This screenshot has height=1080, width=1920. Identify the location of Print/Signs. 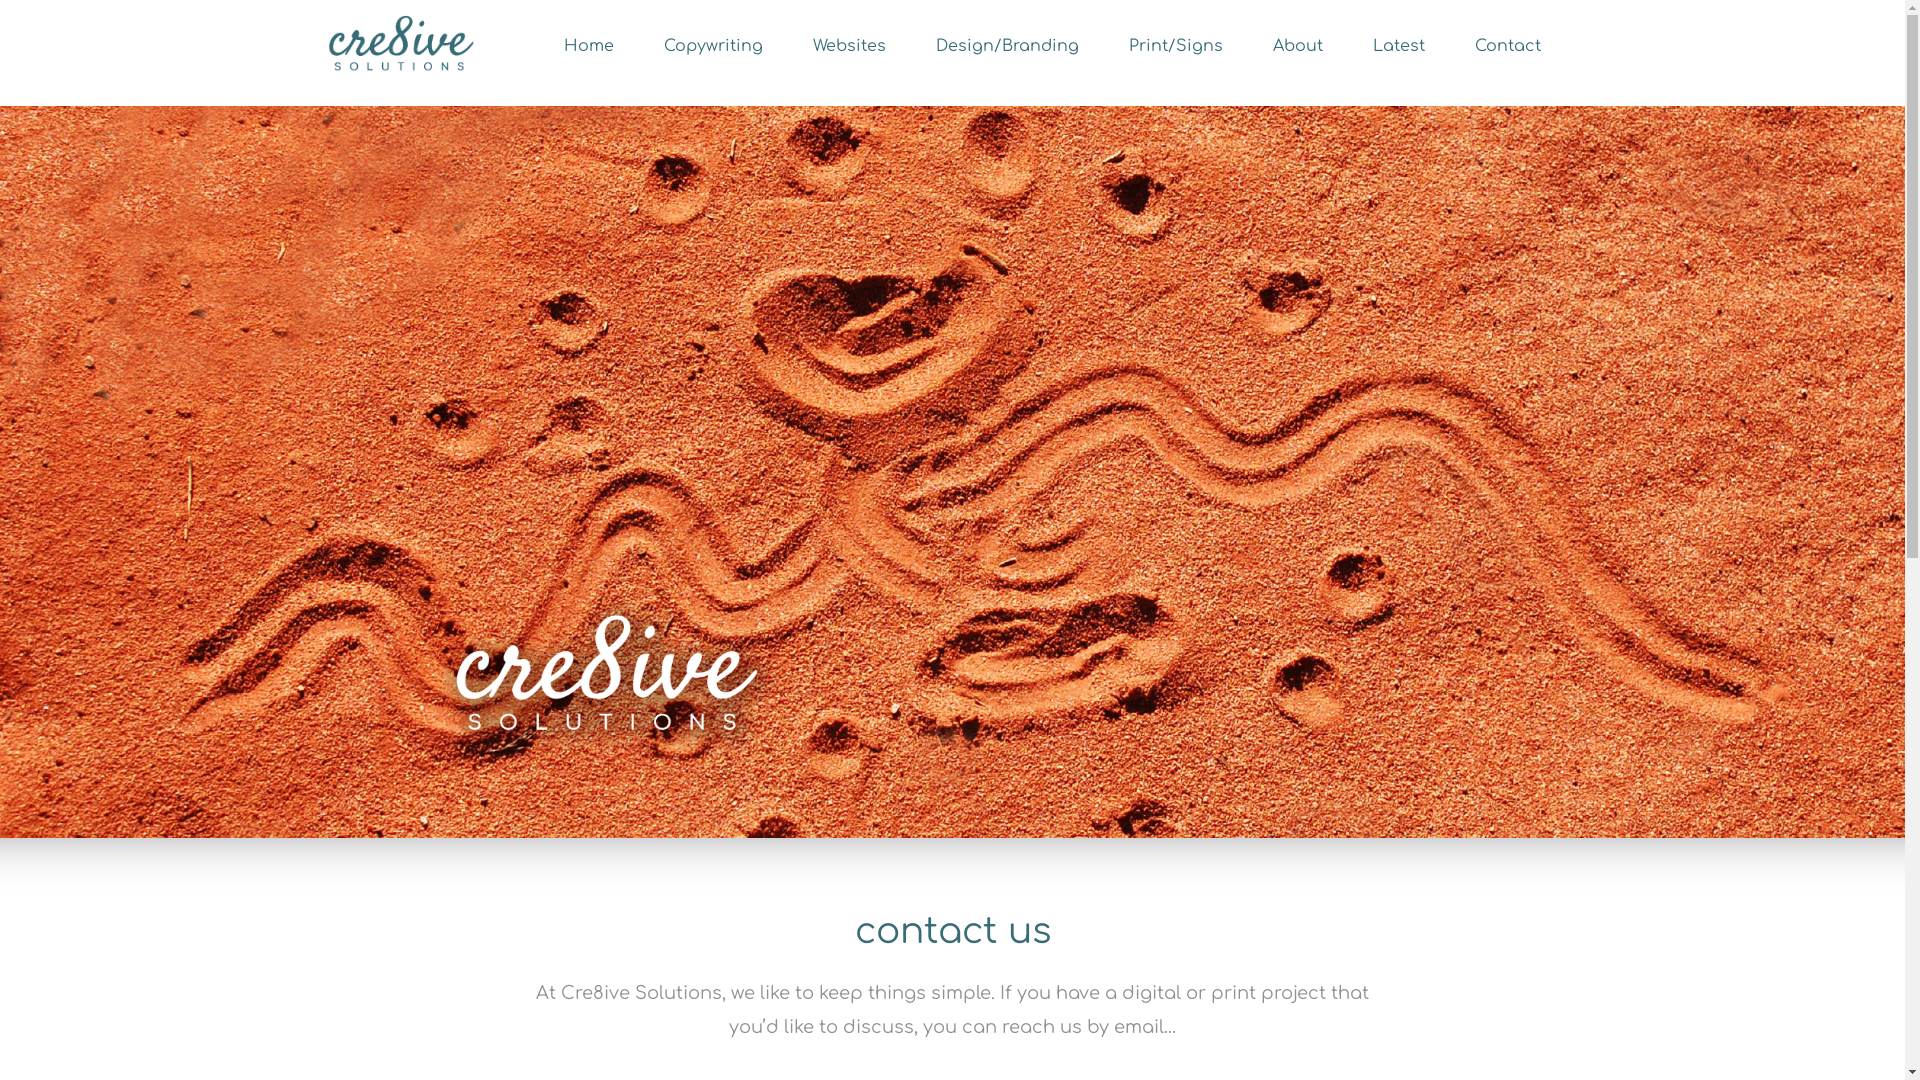
(1176, 46).